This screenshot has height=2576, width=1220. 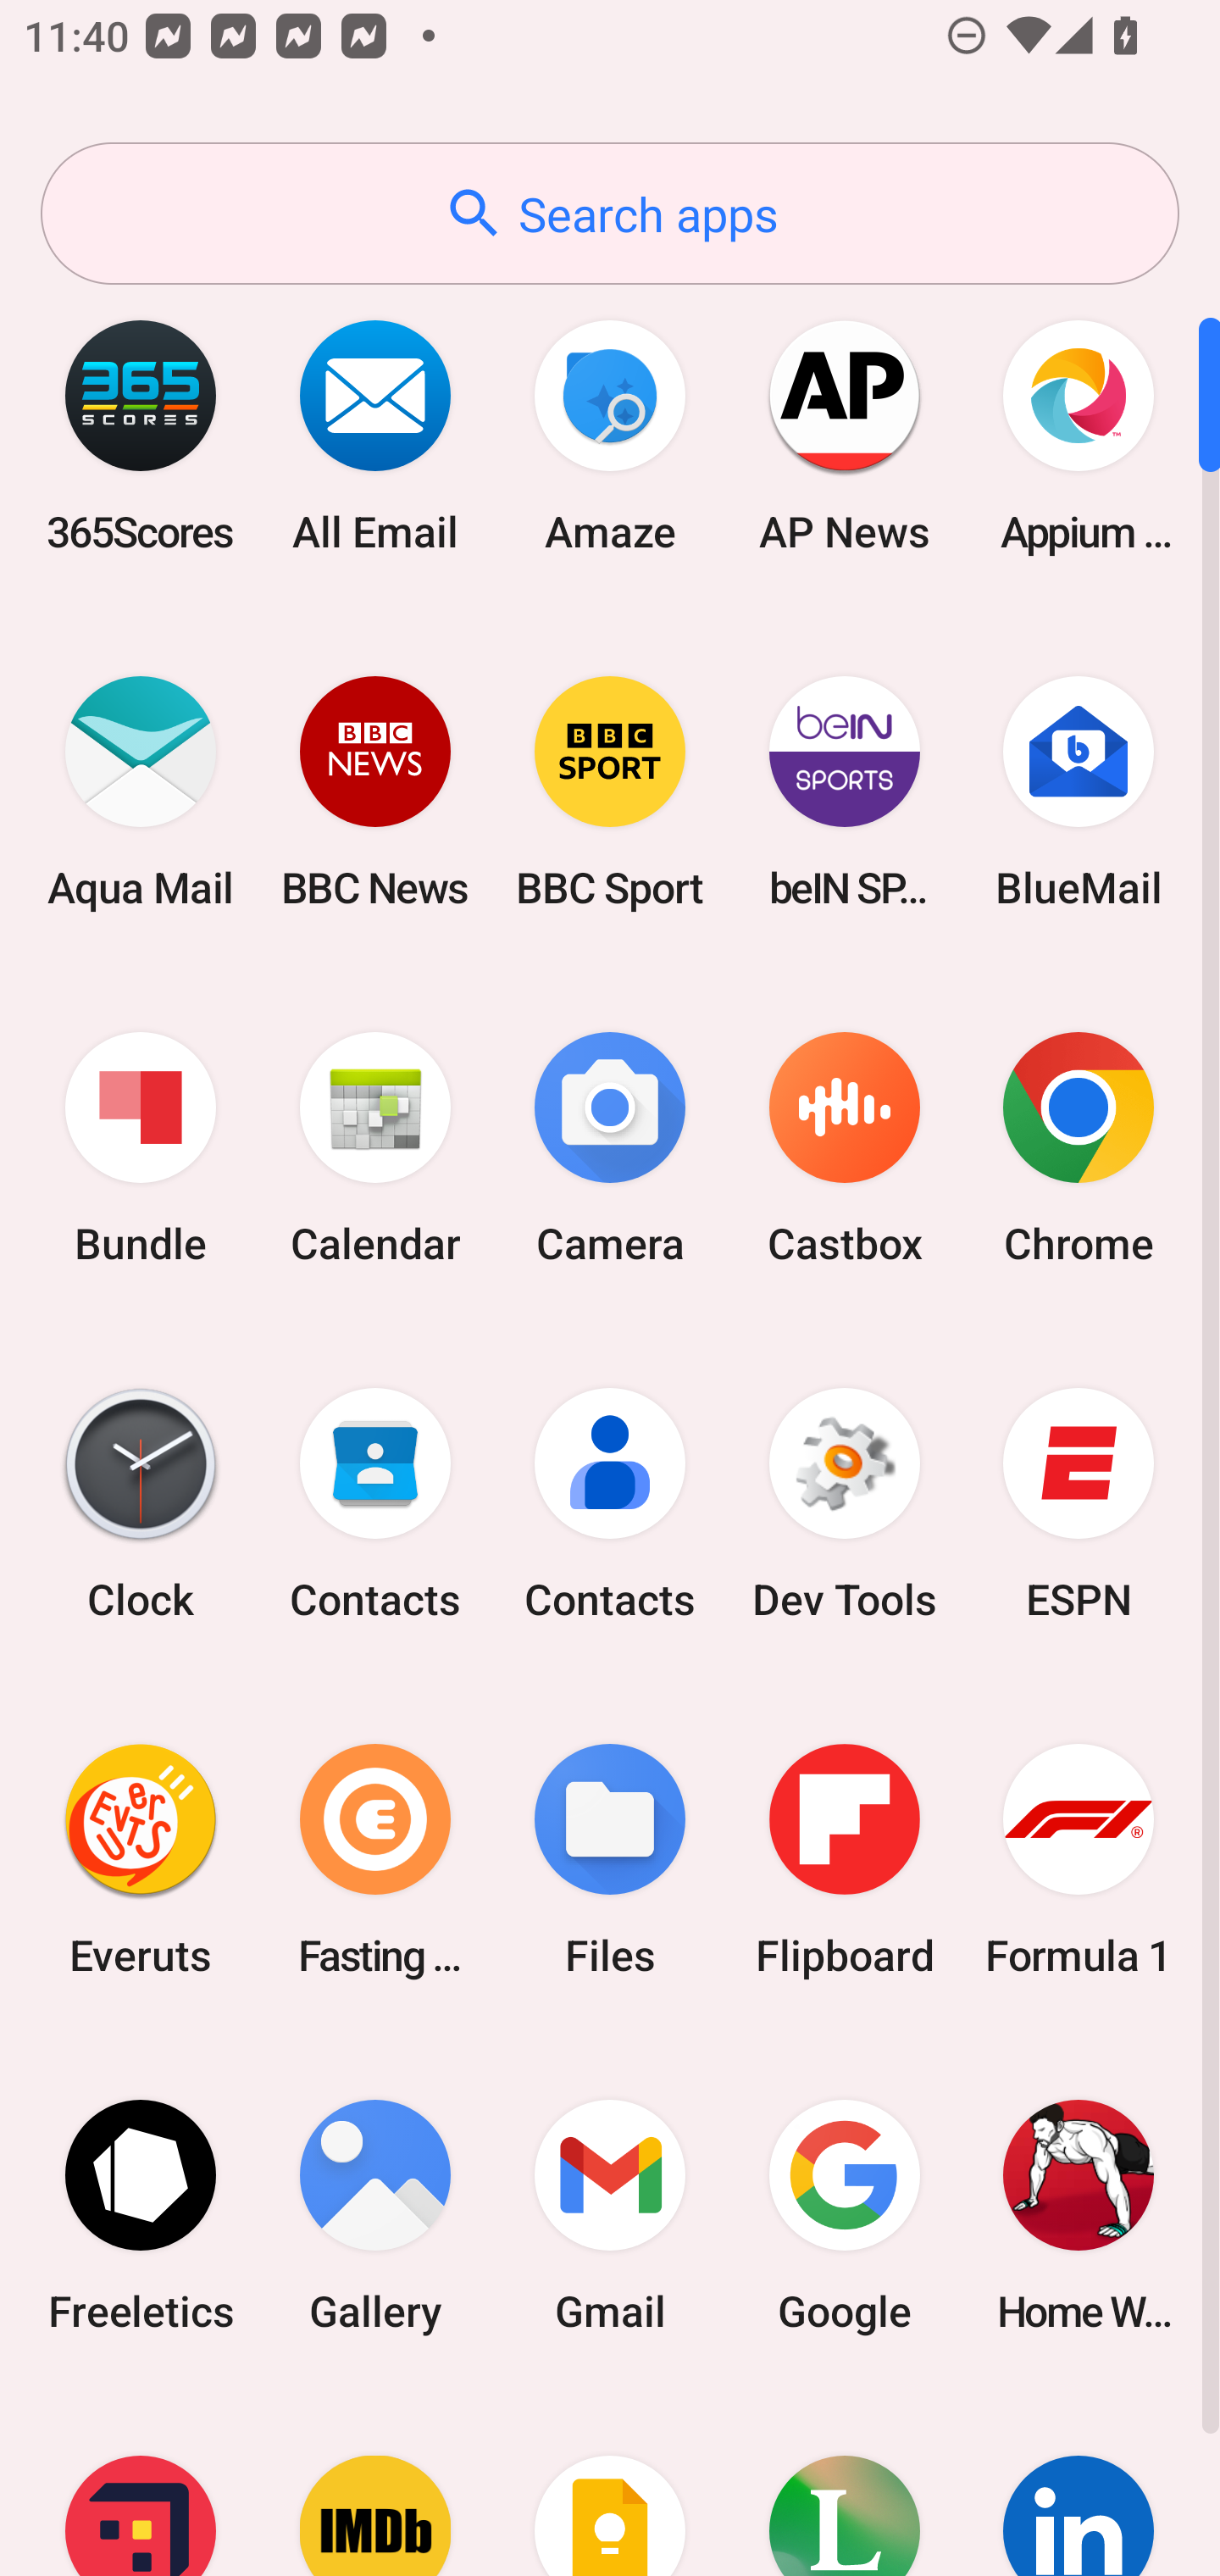 What do you see at coordinates (844, 1149) in the screenshot?
I see `Castbox` at bounding box center [844, 1149].